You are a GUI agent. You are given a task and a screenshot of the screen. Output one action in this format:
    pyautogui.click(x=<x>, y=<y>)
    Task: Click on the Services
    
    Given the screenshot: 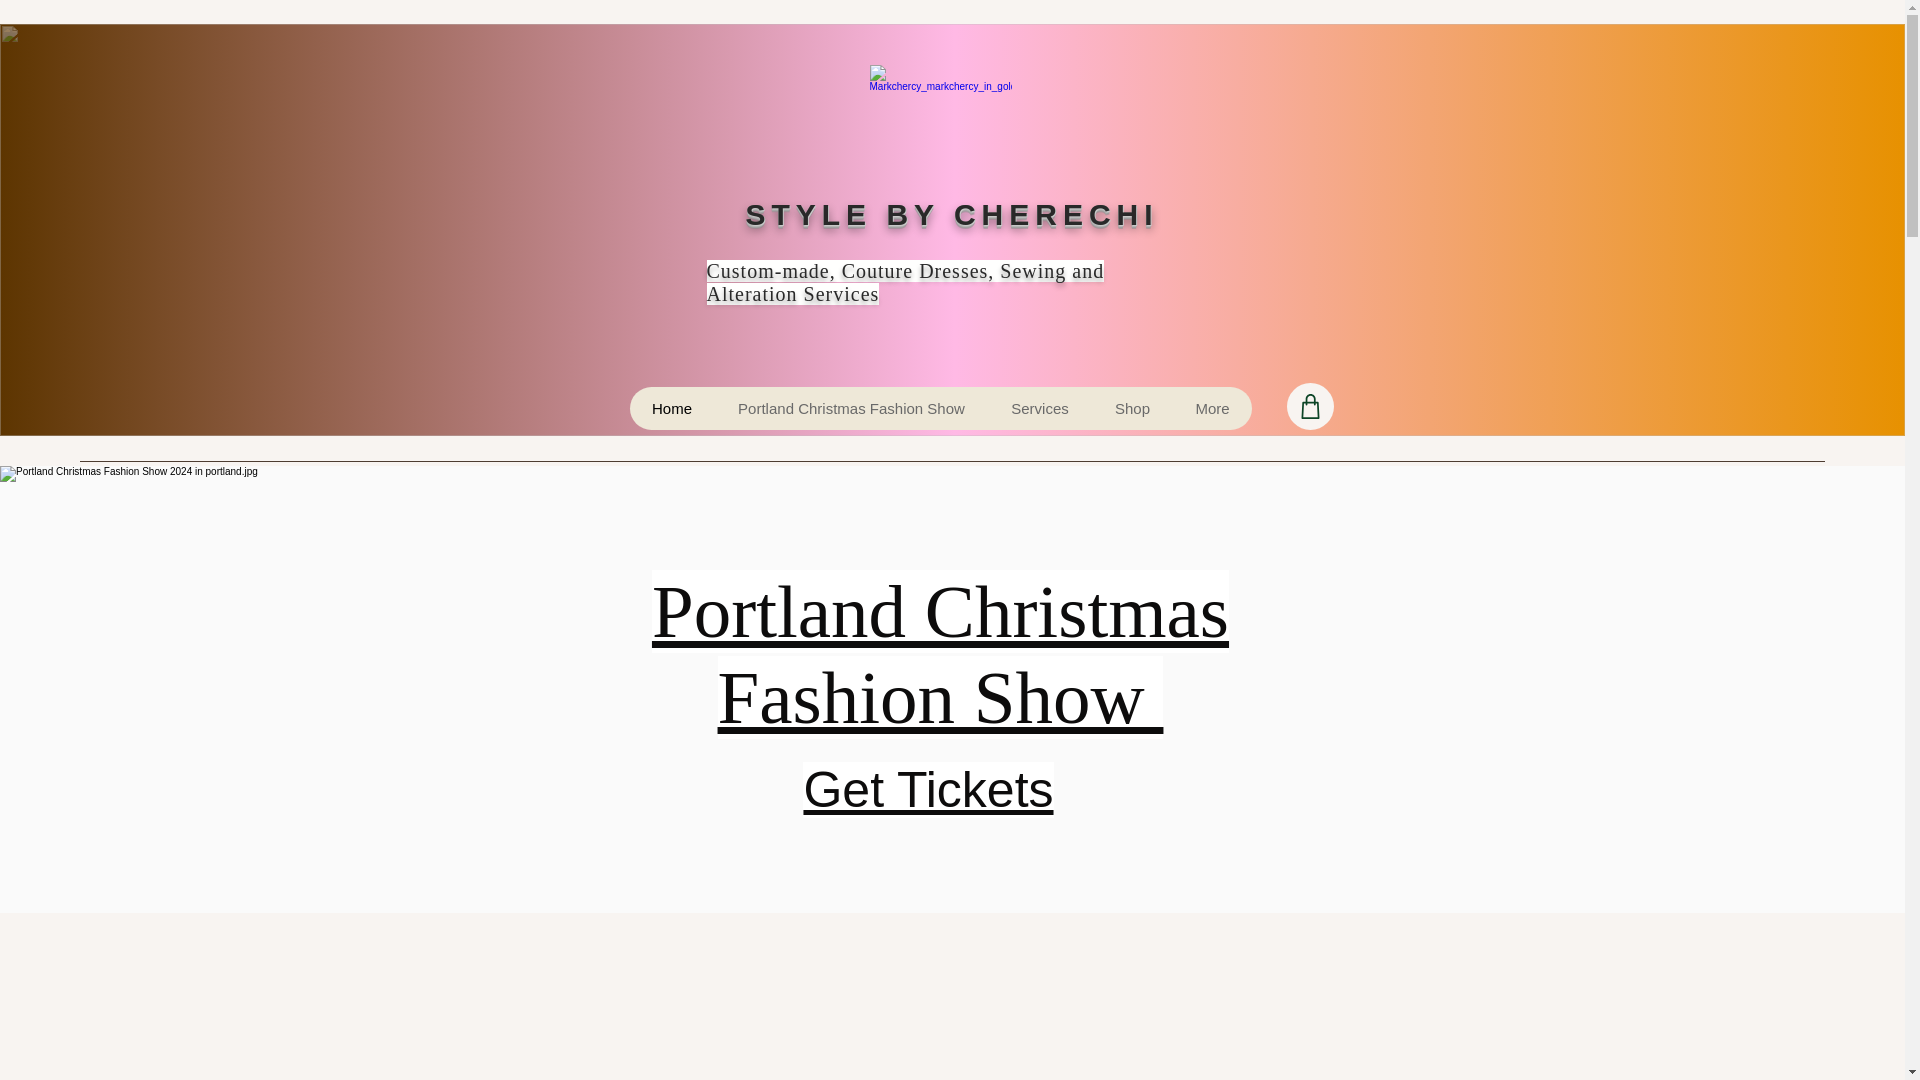 What is the action you would take?
    pyautogui.click(x=1040, y=408)
    